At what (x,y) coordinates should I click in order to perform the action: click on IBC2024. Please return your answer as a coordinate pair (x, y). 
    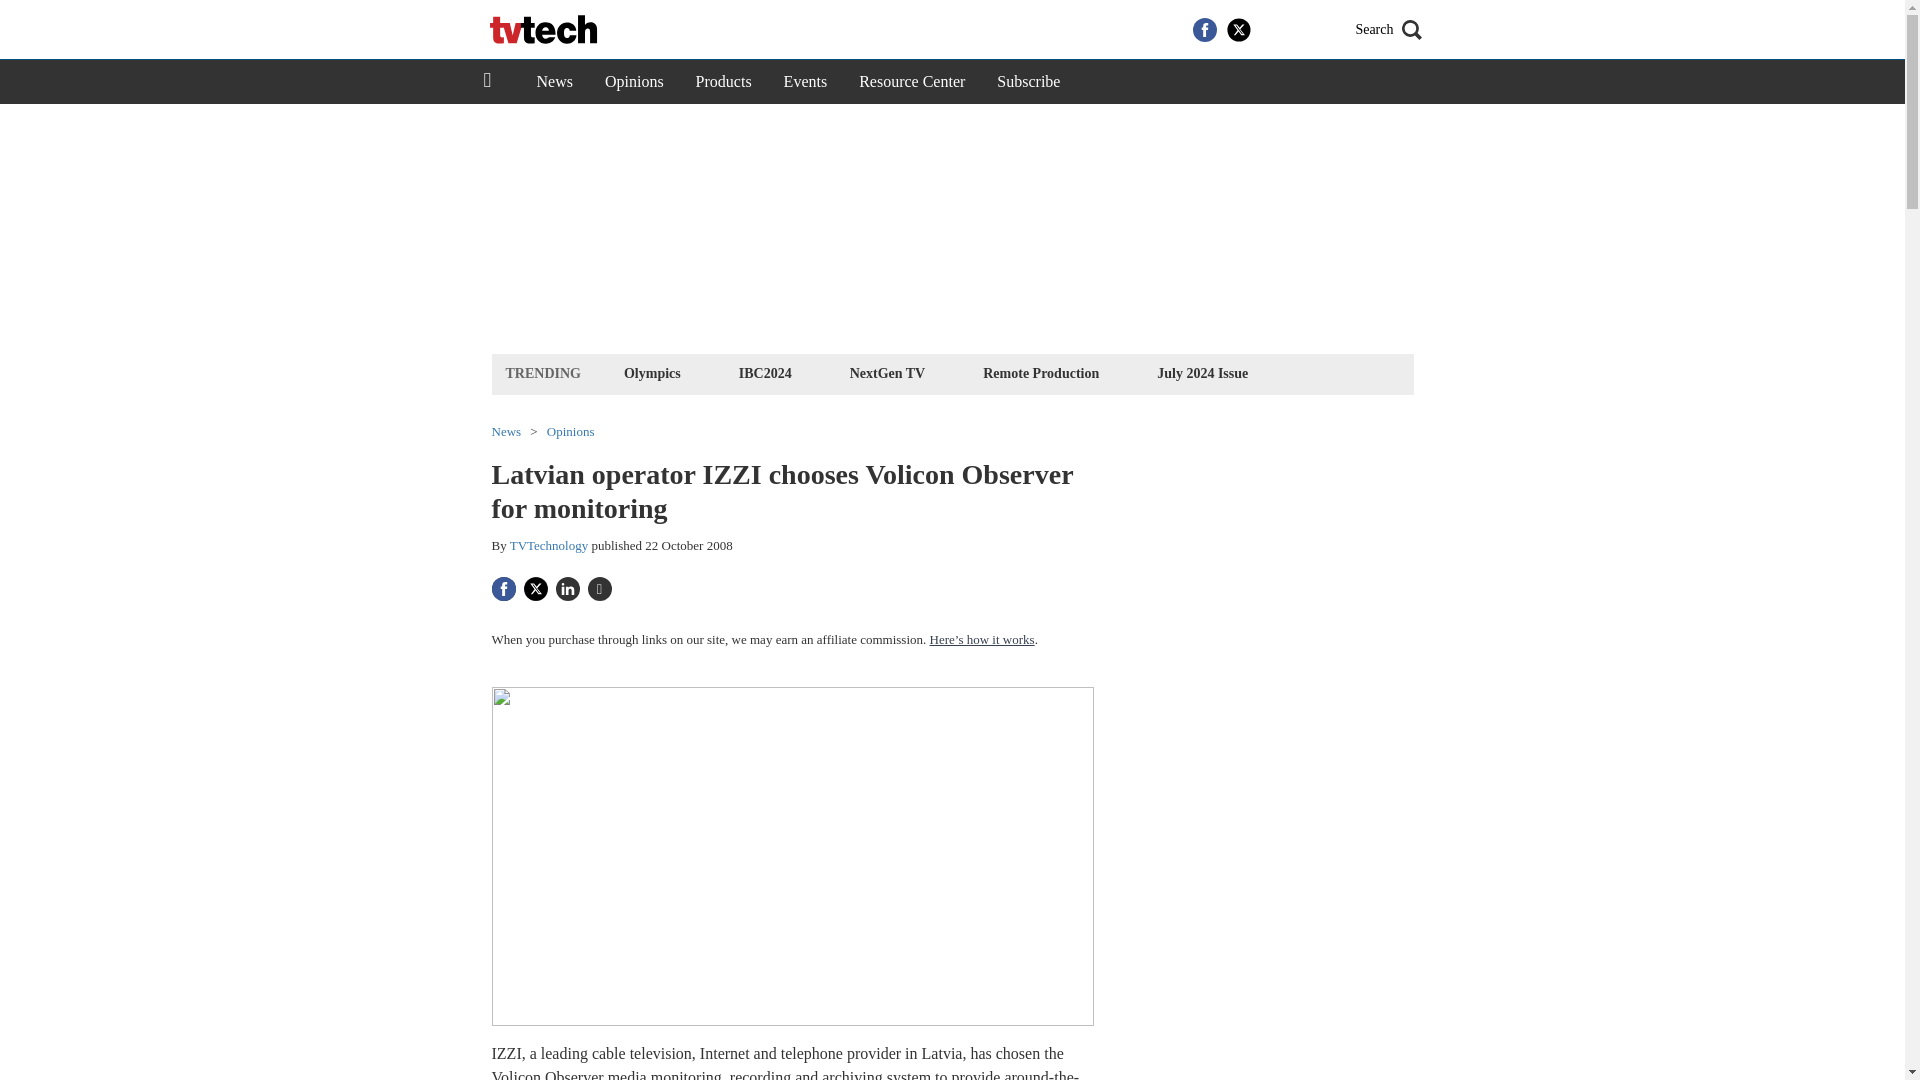
    Looking at the image, I should click on (764, 372).